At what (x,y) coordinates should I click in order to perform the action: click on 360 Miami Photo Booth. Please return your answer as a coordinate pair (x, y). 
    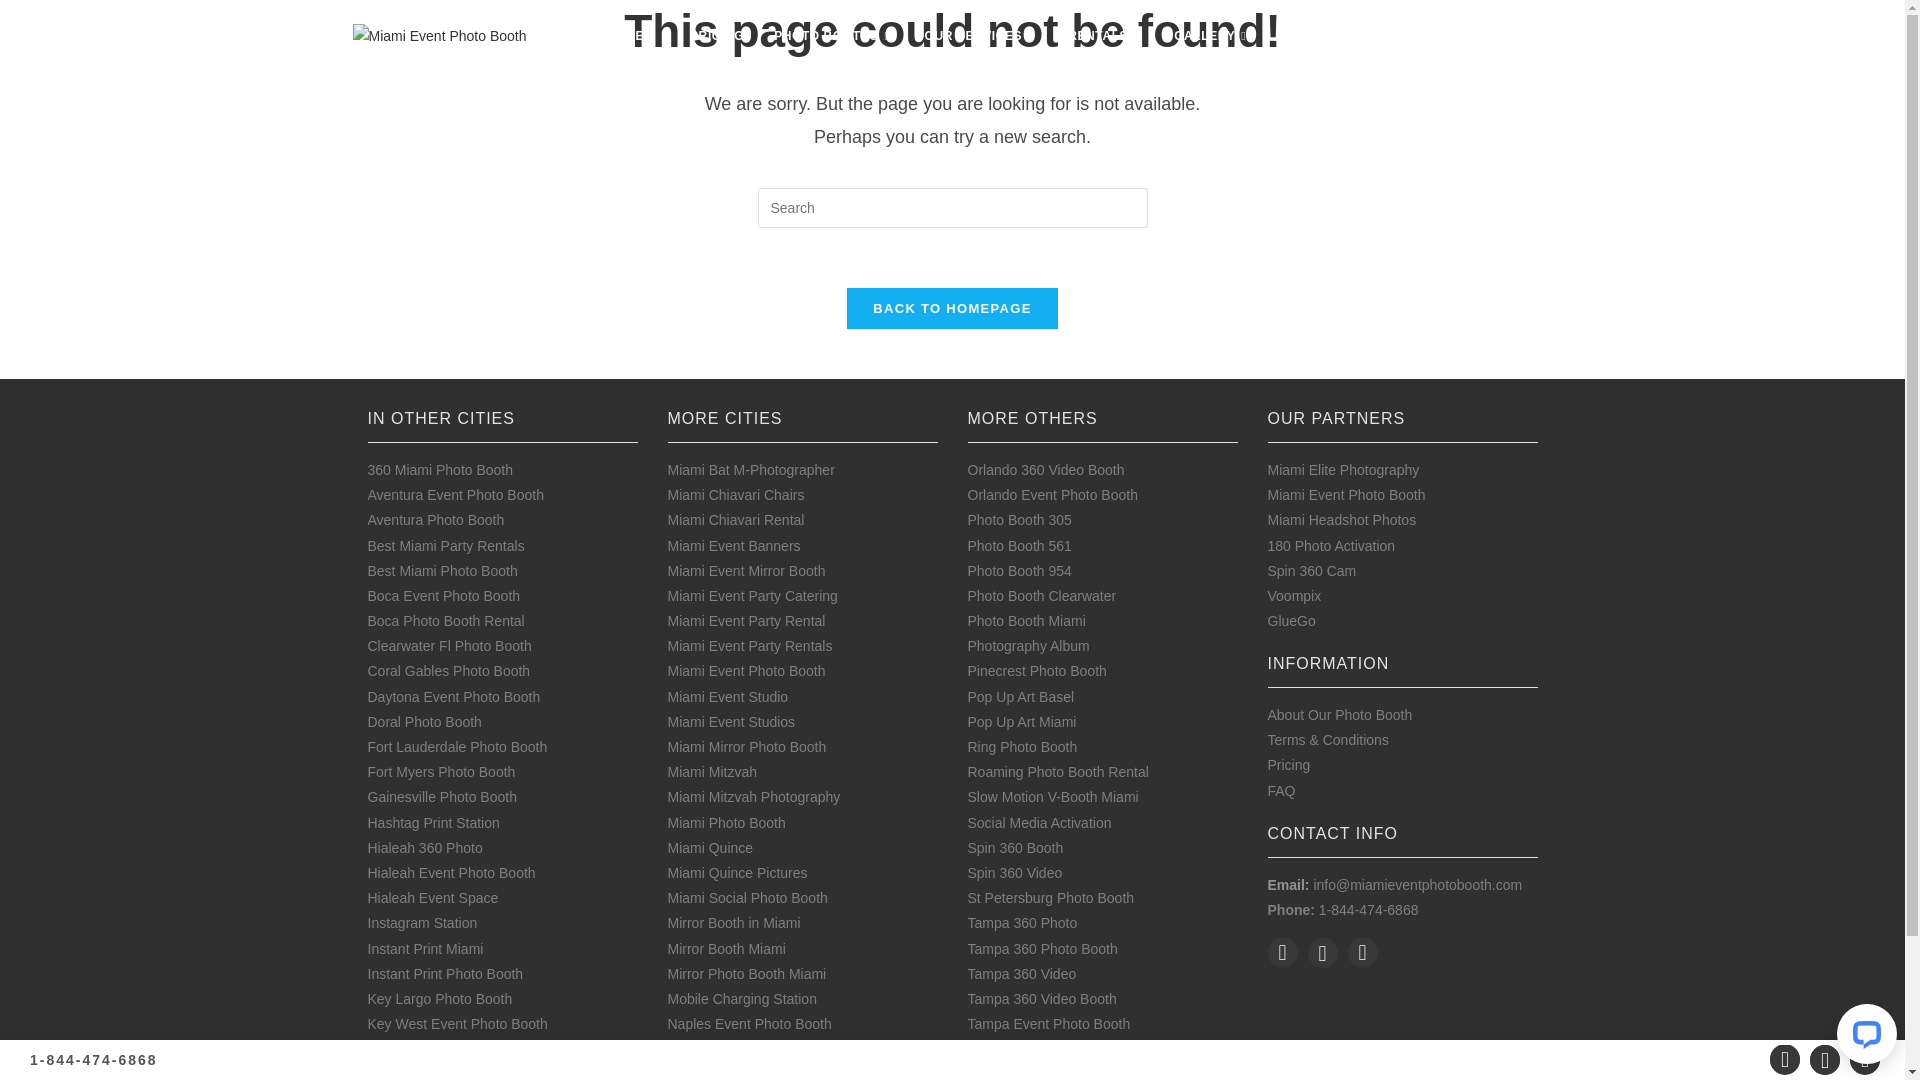
    Looking at the image, I should click on (441, 470).